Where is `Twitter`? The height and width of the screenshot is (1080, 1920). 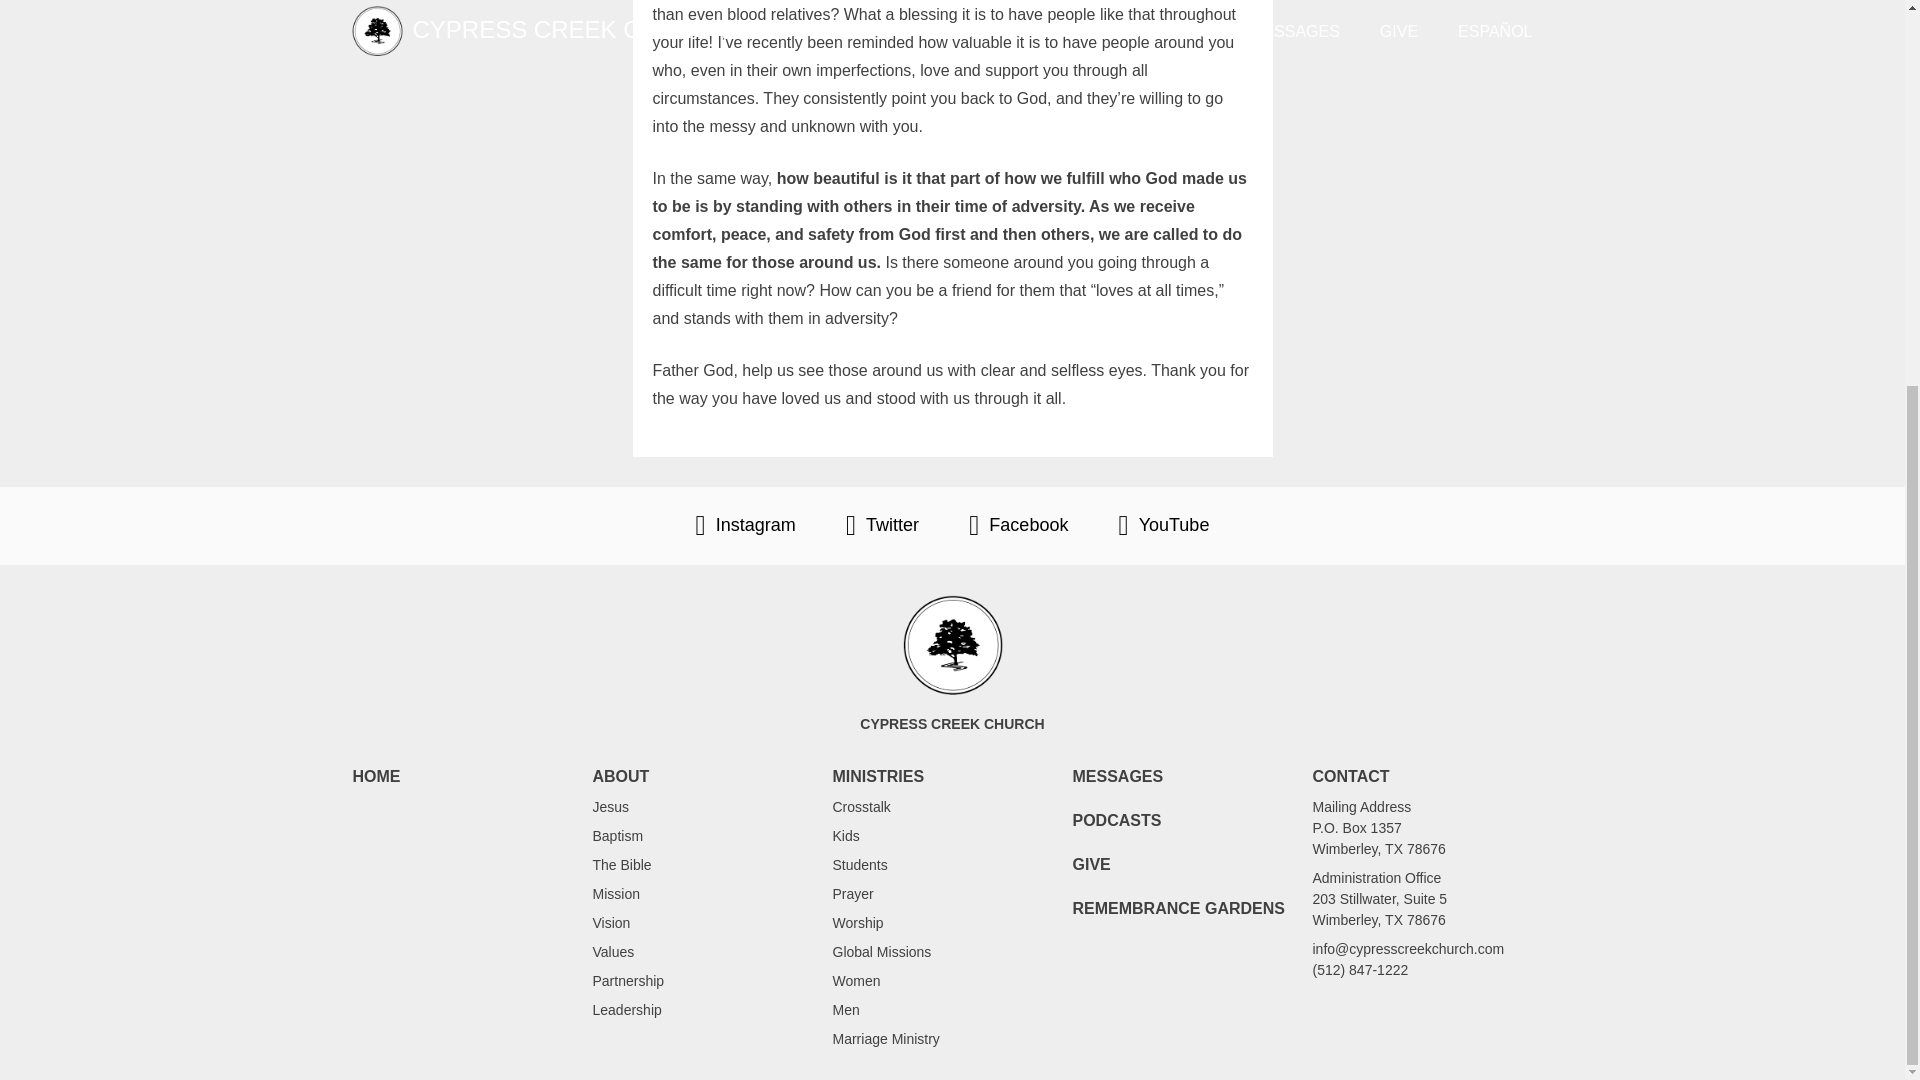 Twitter is located at coordinates (882, 526).